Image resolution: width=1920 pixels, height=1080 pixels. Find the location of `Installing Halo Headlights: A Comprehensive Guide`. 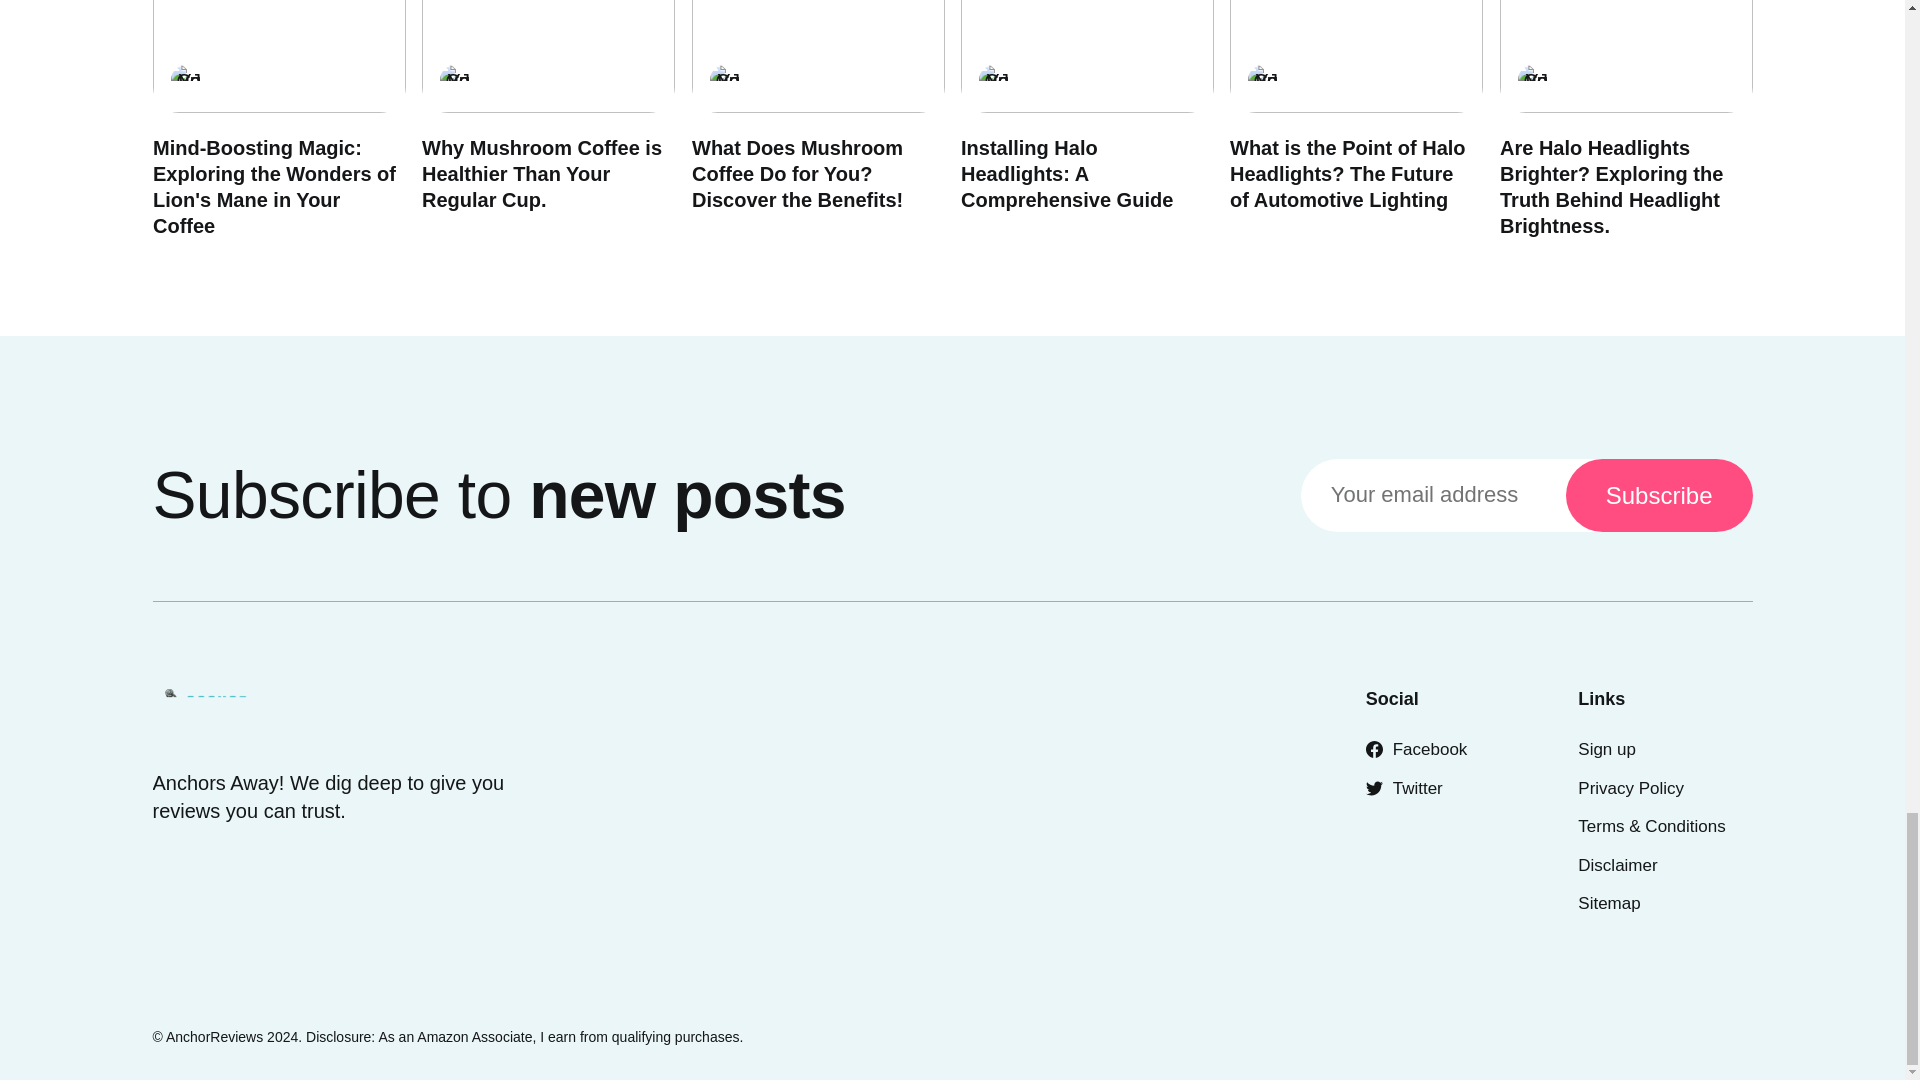

Installing Halo Headlights: A Comprehensive Guide is located at coordinates (1066, 174).